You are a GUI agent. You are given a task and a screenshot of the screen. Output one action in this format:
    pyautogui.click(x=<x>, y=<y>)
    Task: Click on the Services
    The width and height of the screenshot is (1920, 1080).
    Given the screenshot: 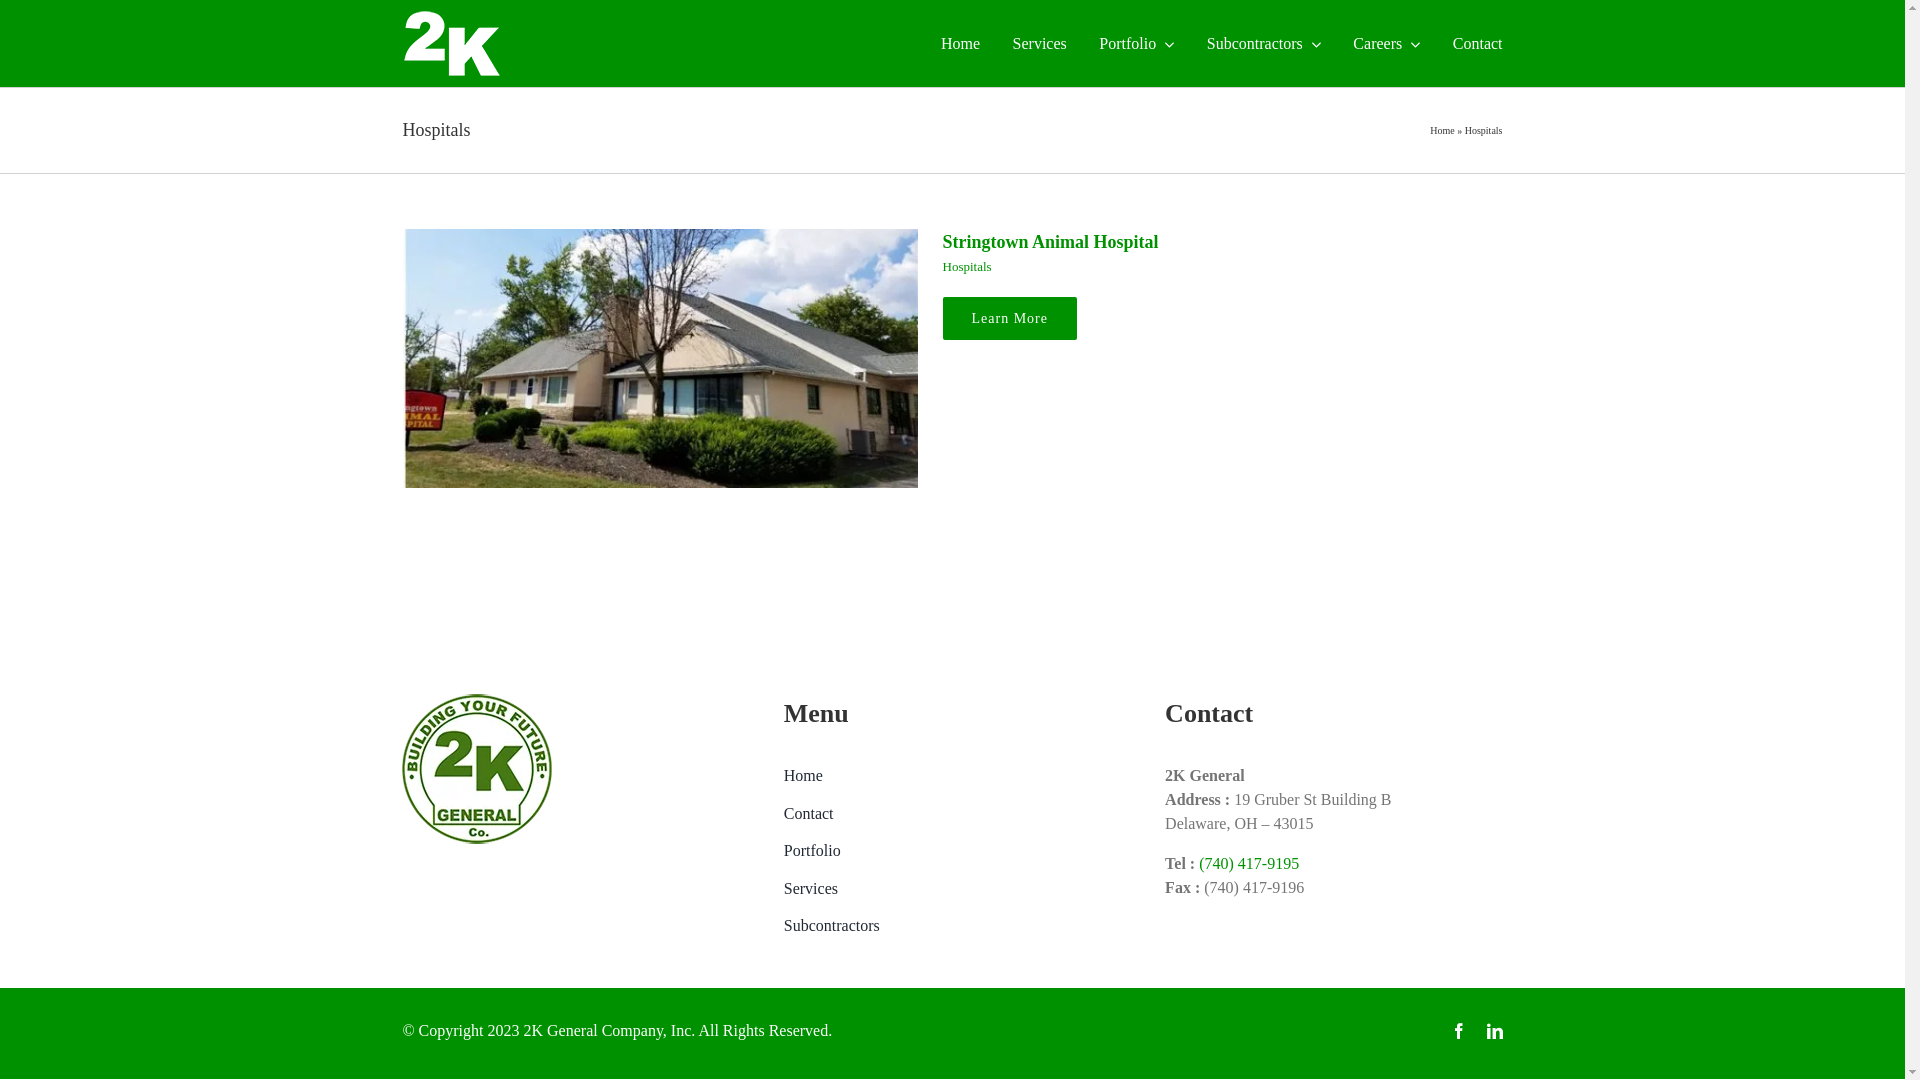 What is the action you would take?
    pyautogui.click(x=952, y=889)
    